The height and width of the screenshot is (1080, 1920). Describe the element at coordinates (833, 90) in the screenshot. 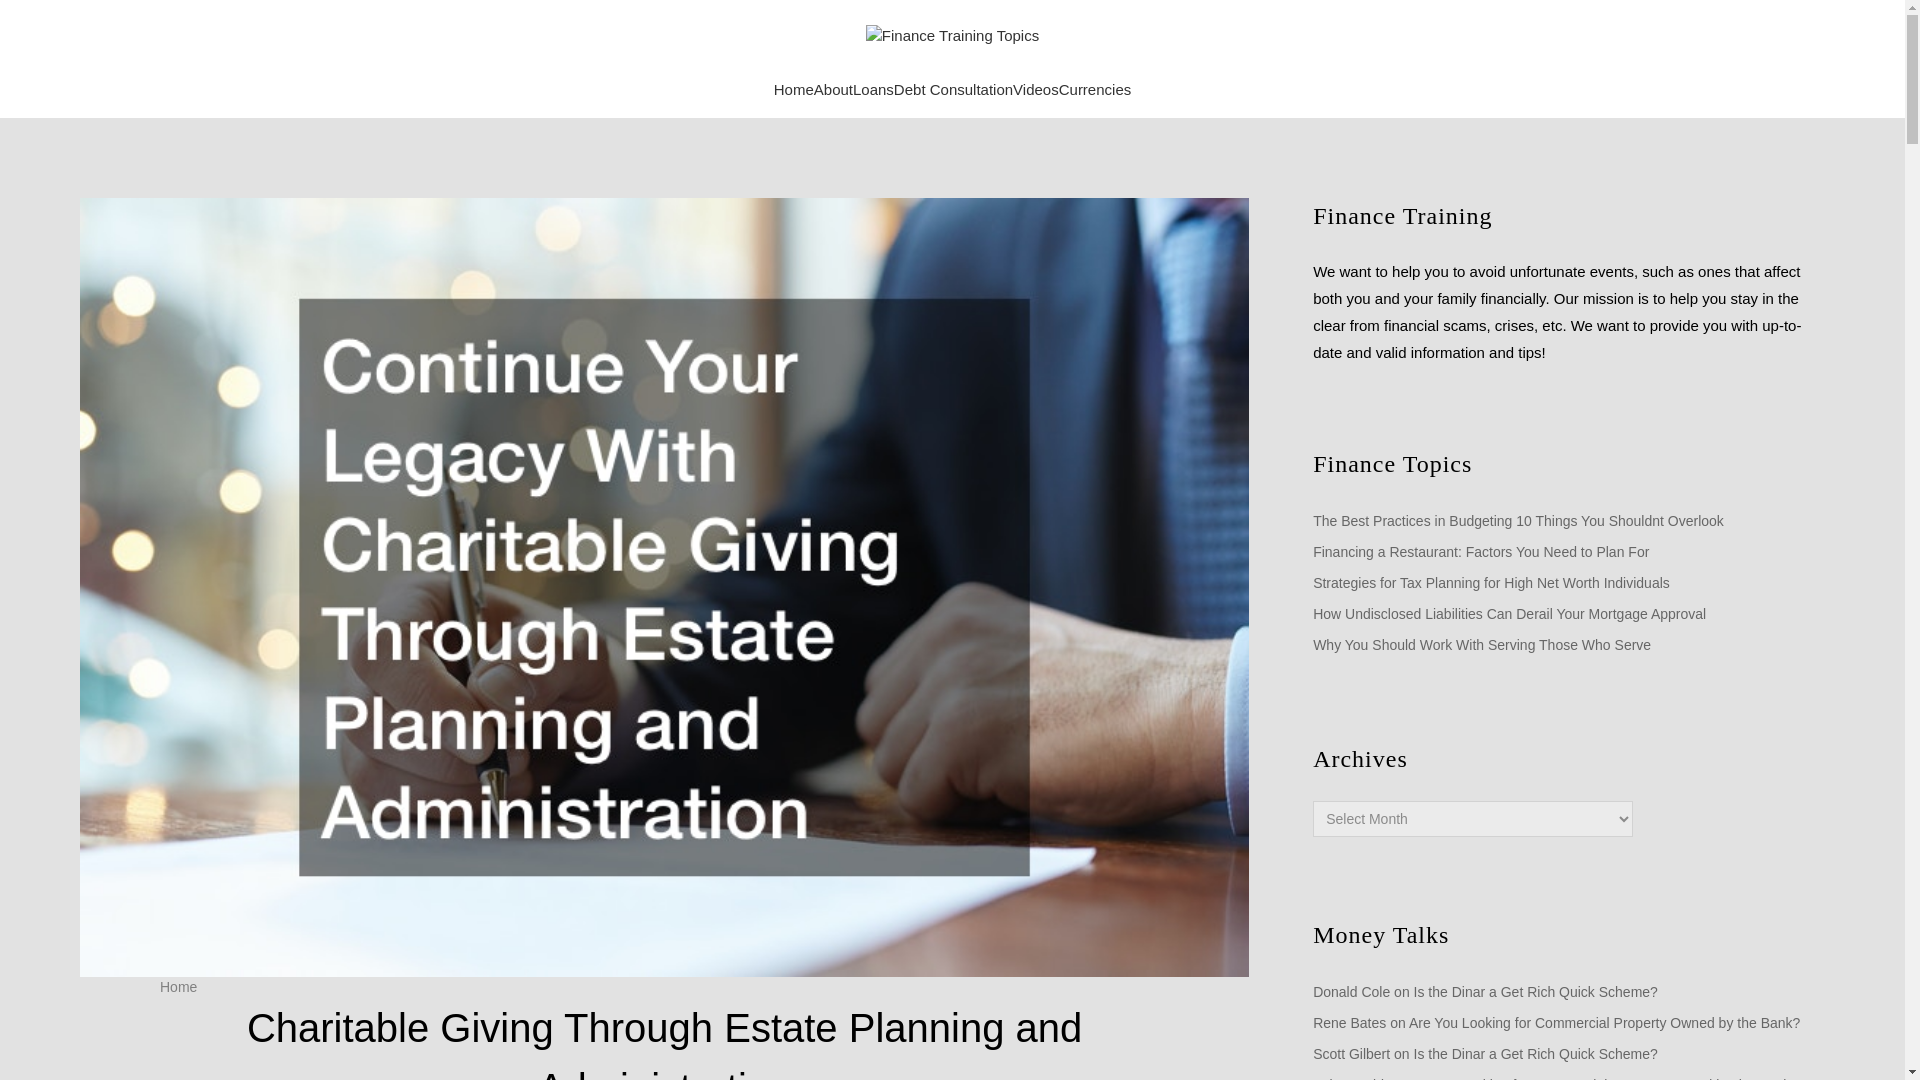

I see `About` at that location.